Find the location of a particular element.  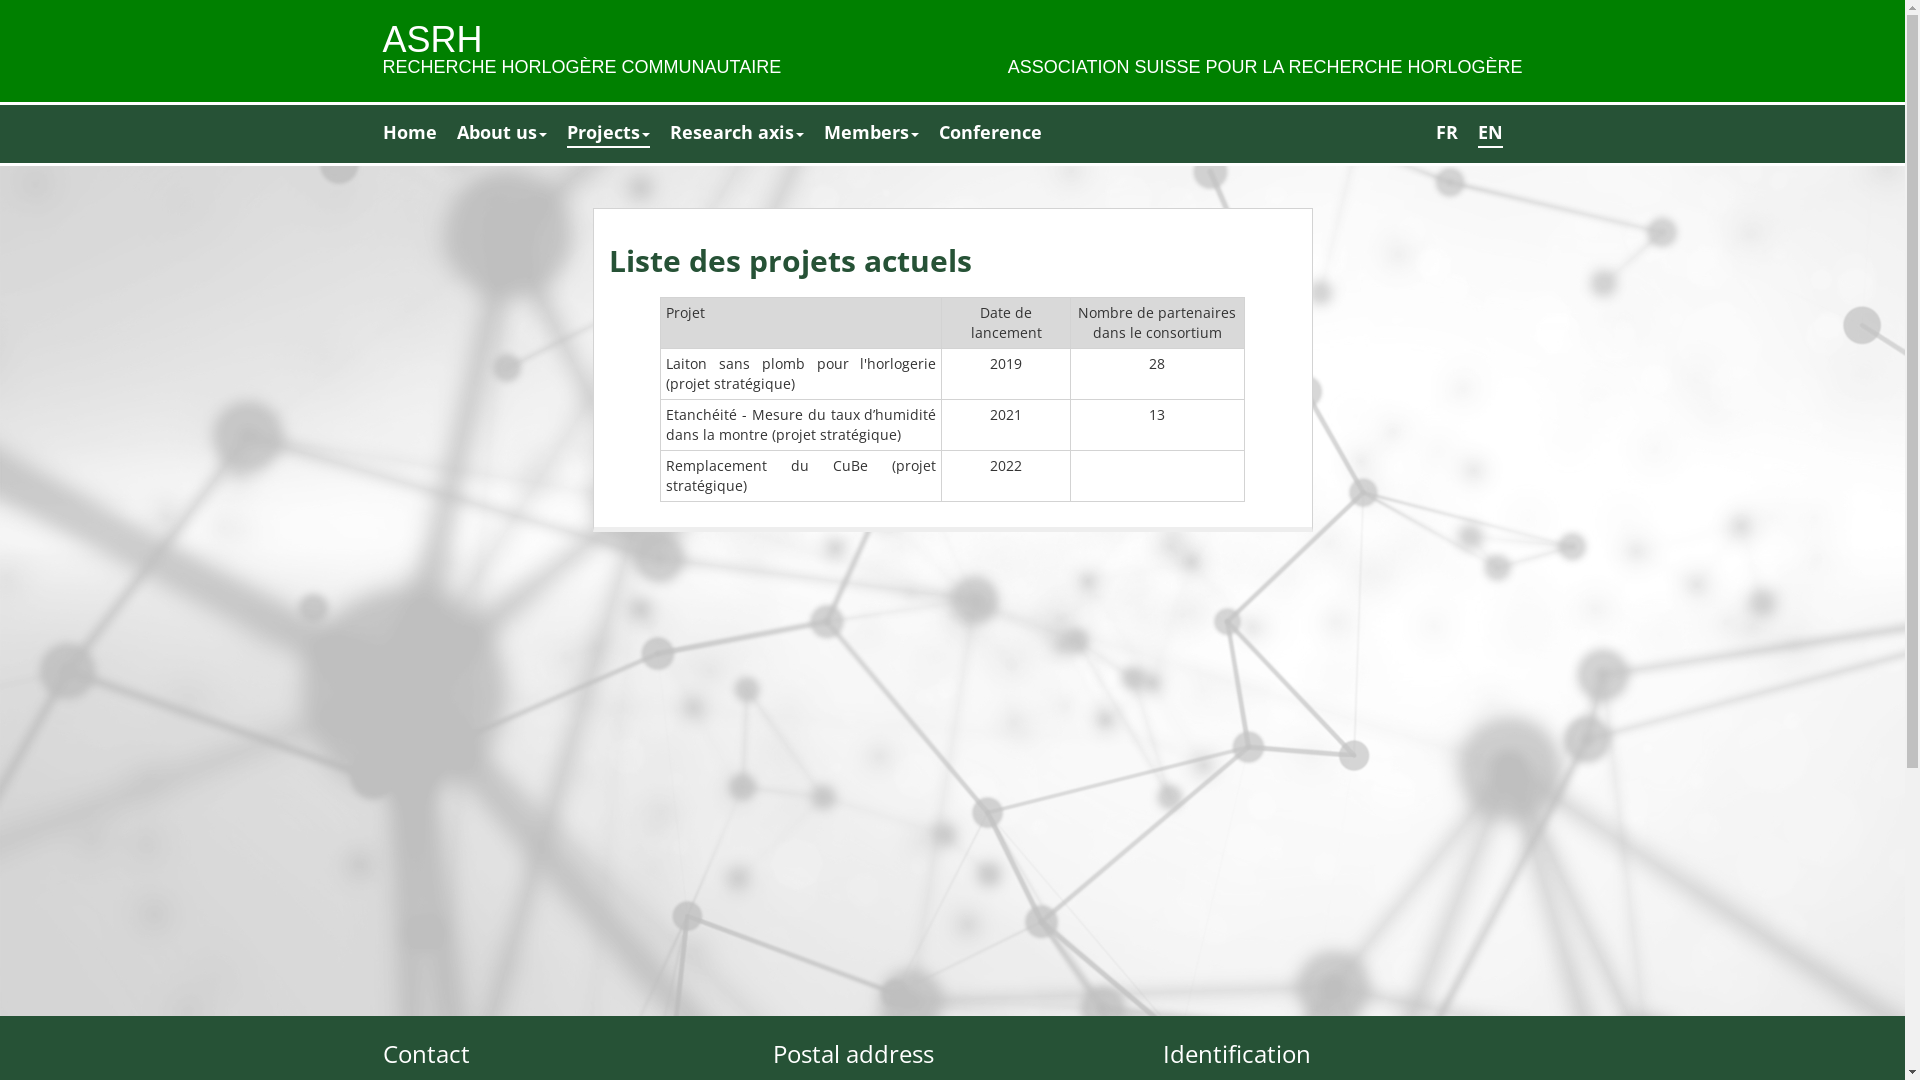

Home is located at coordinates (409, 133).